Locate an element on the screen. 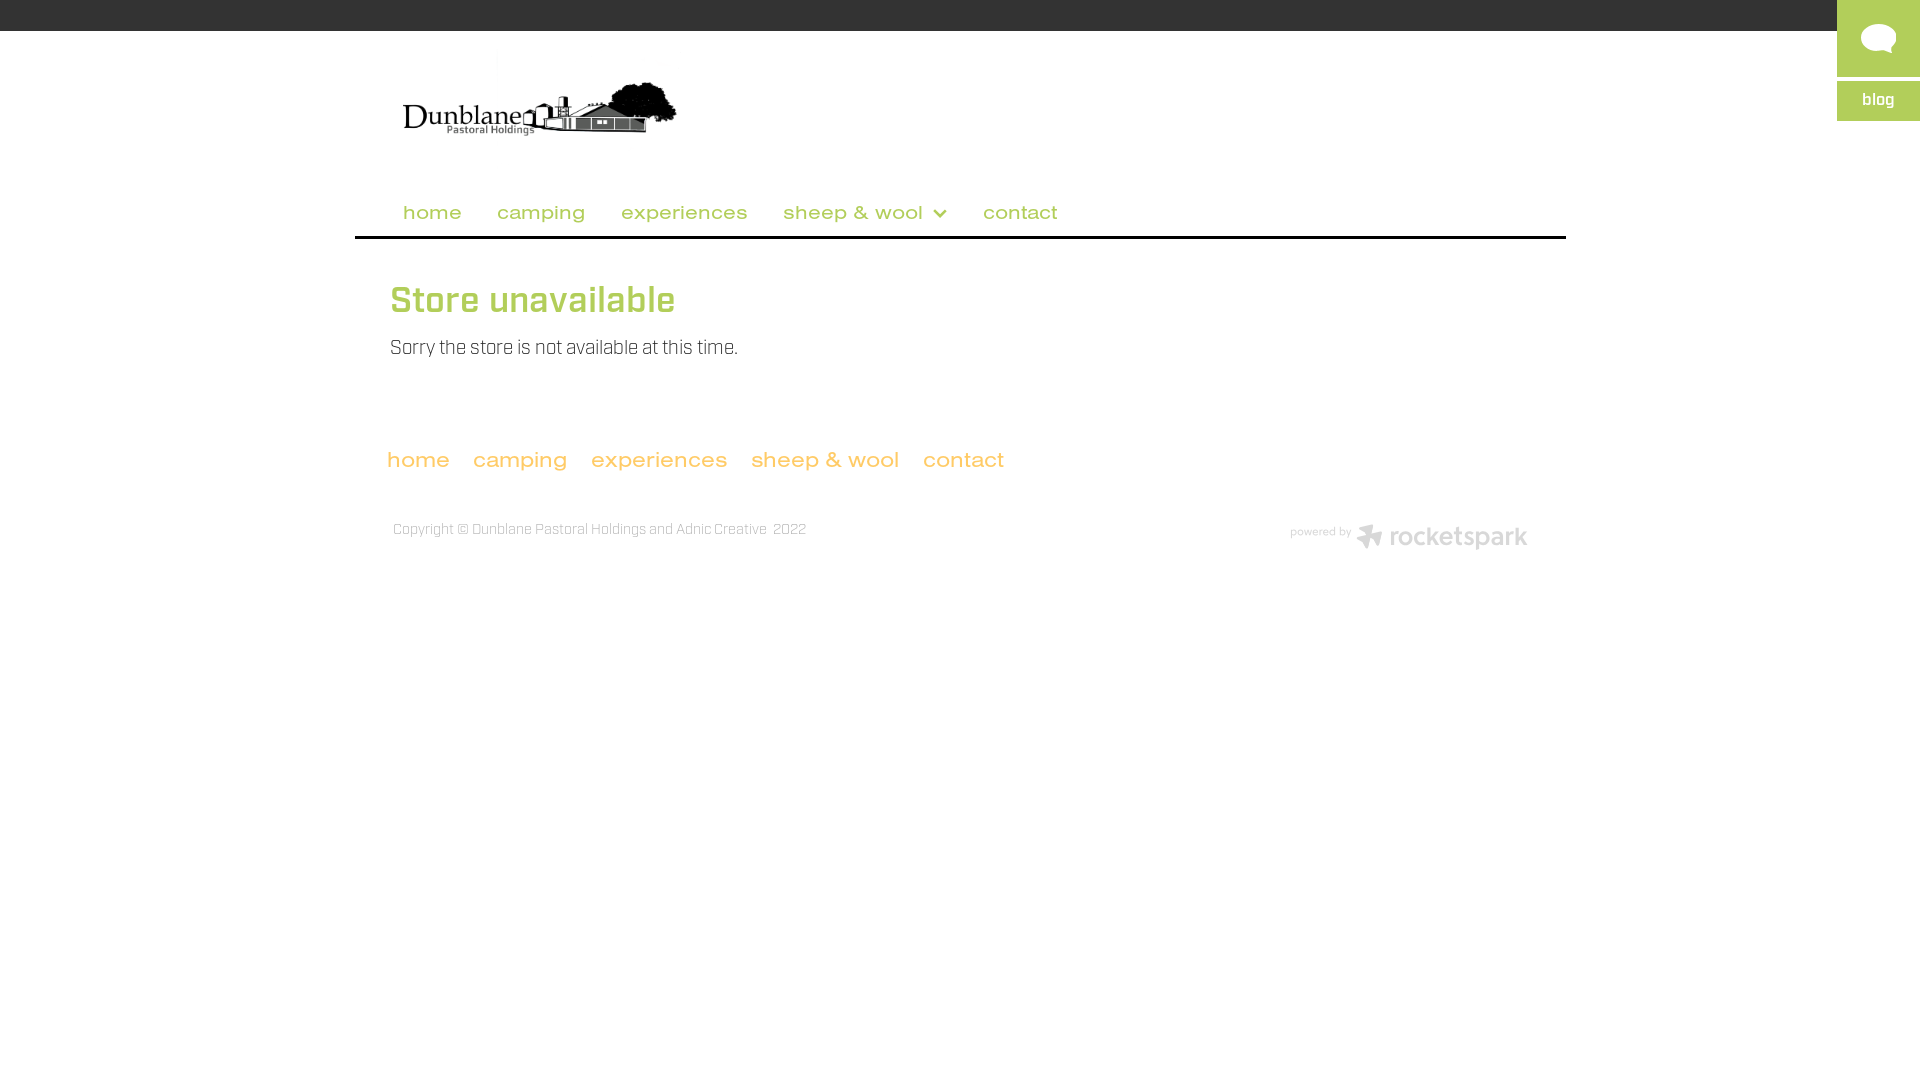 This screenshot has height=1080, width=1920. home is located at coordinates (432, 212).